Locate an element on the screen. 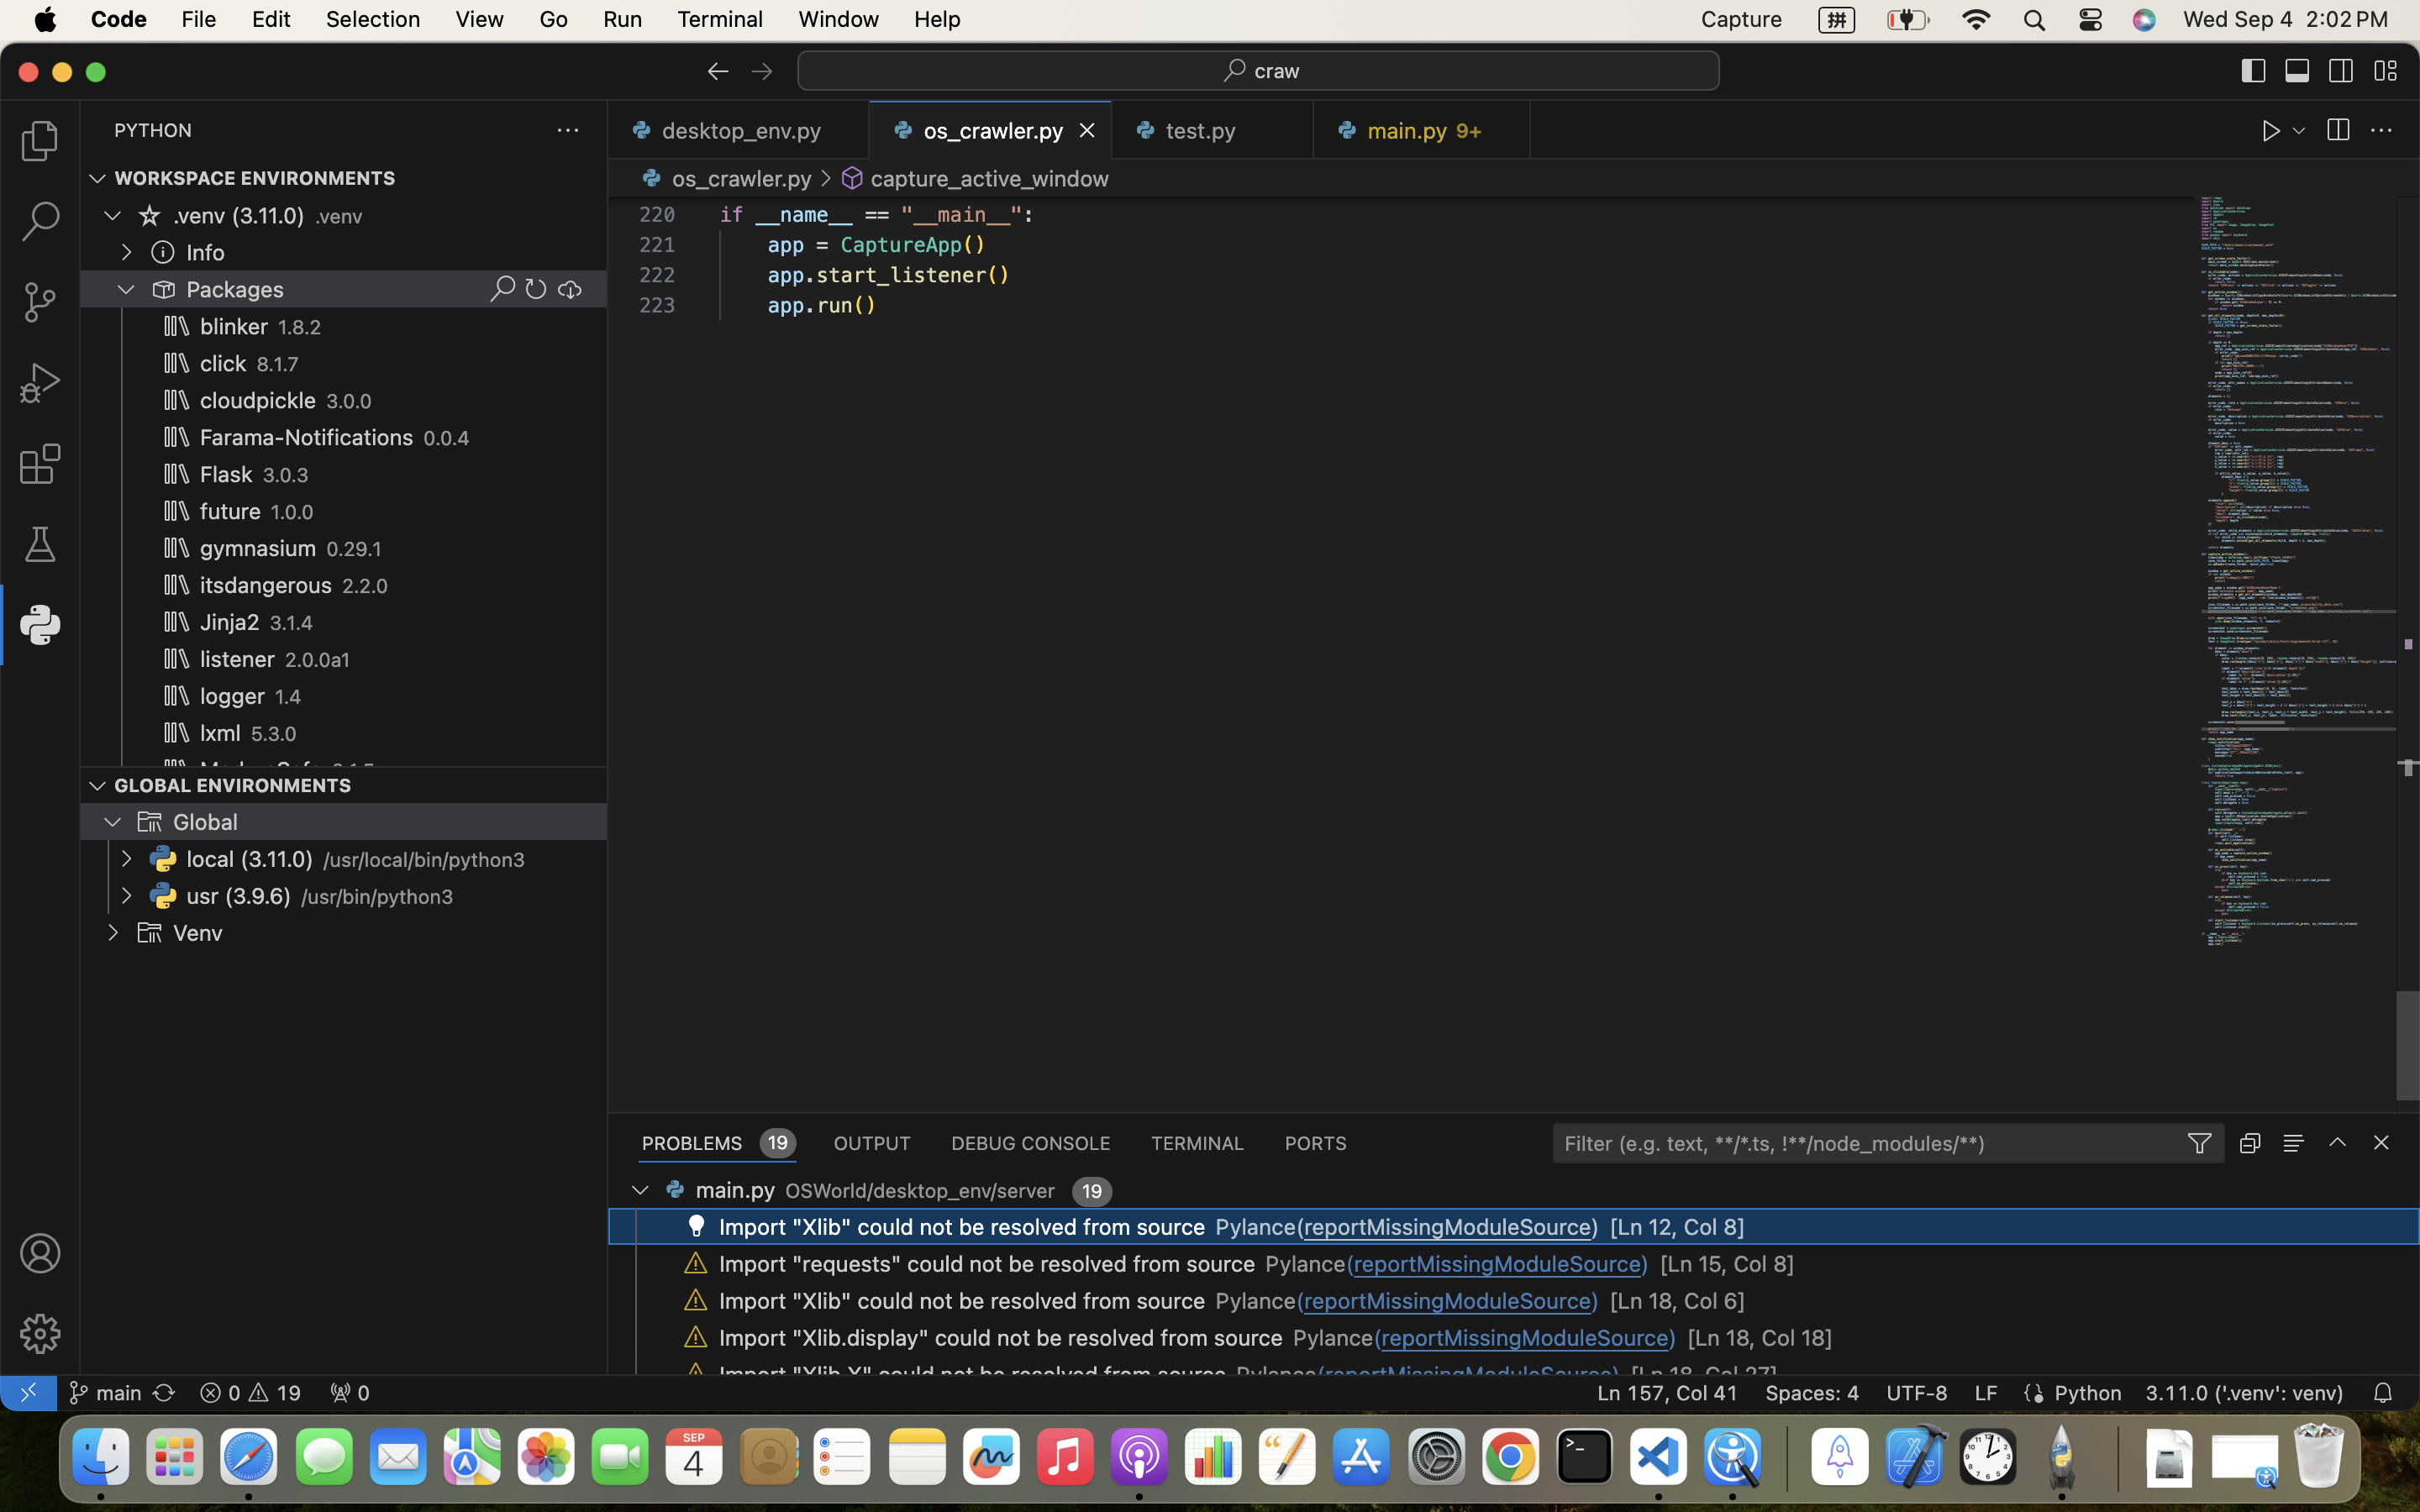 The image size is (2420, 1512). 0 TERMINAL is located at coordinates (1198, 1142).